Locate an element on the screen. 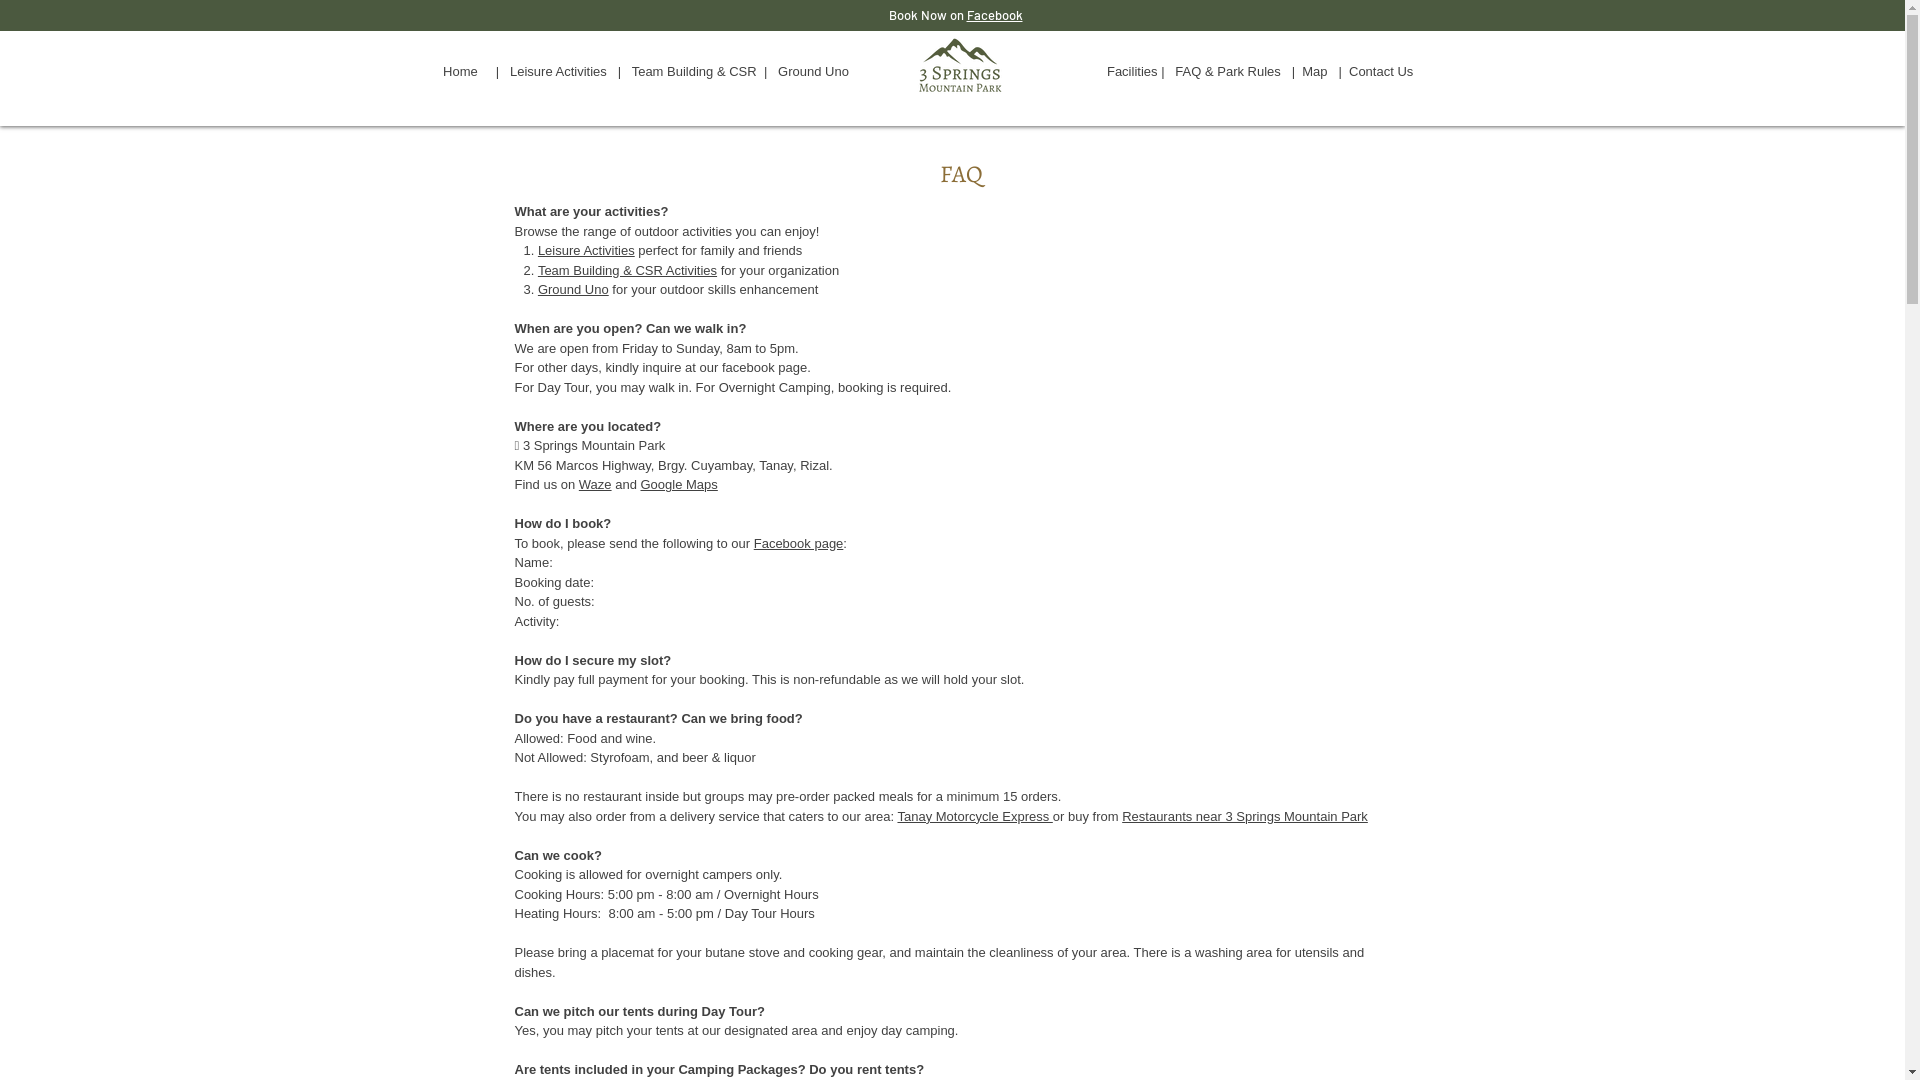 This screenshot has width=1920, height=1080. Contact Us  is located at coordinates (1383, 72).